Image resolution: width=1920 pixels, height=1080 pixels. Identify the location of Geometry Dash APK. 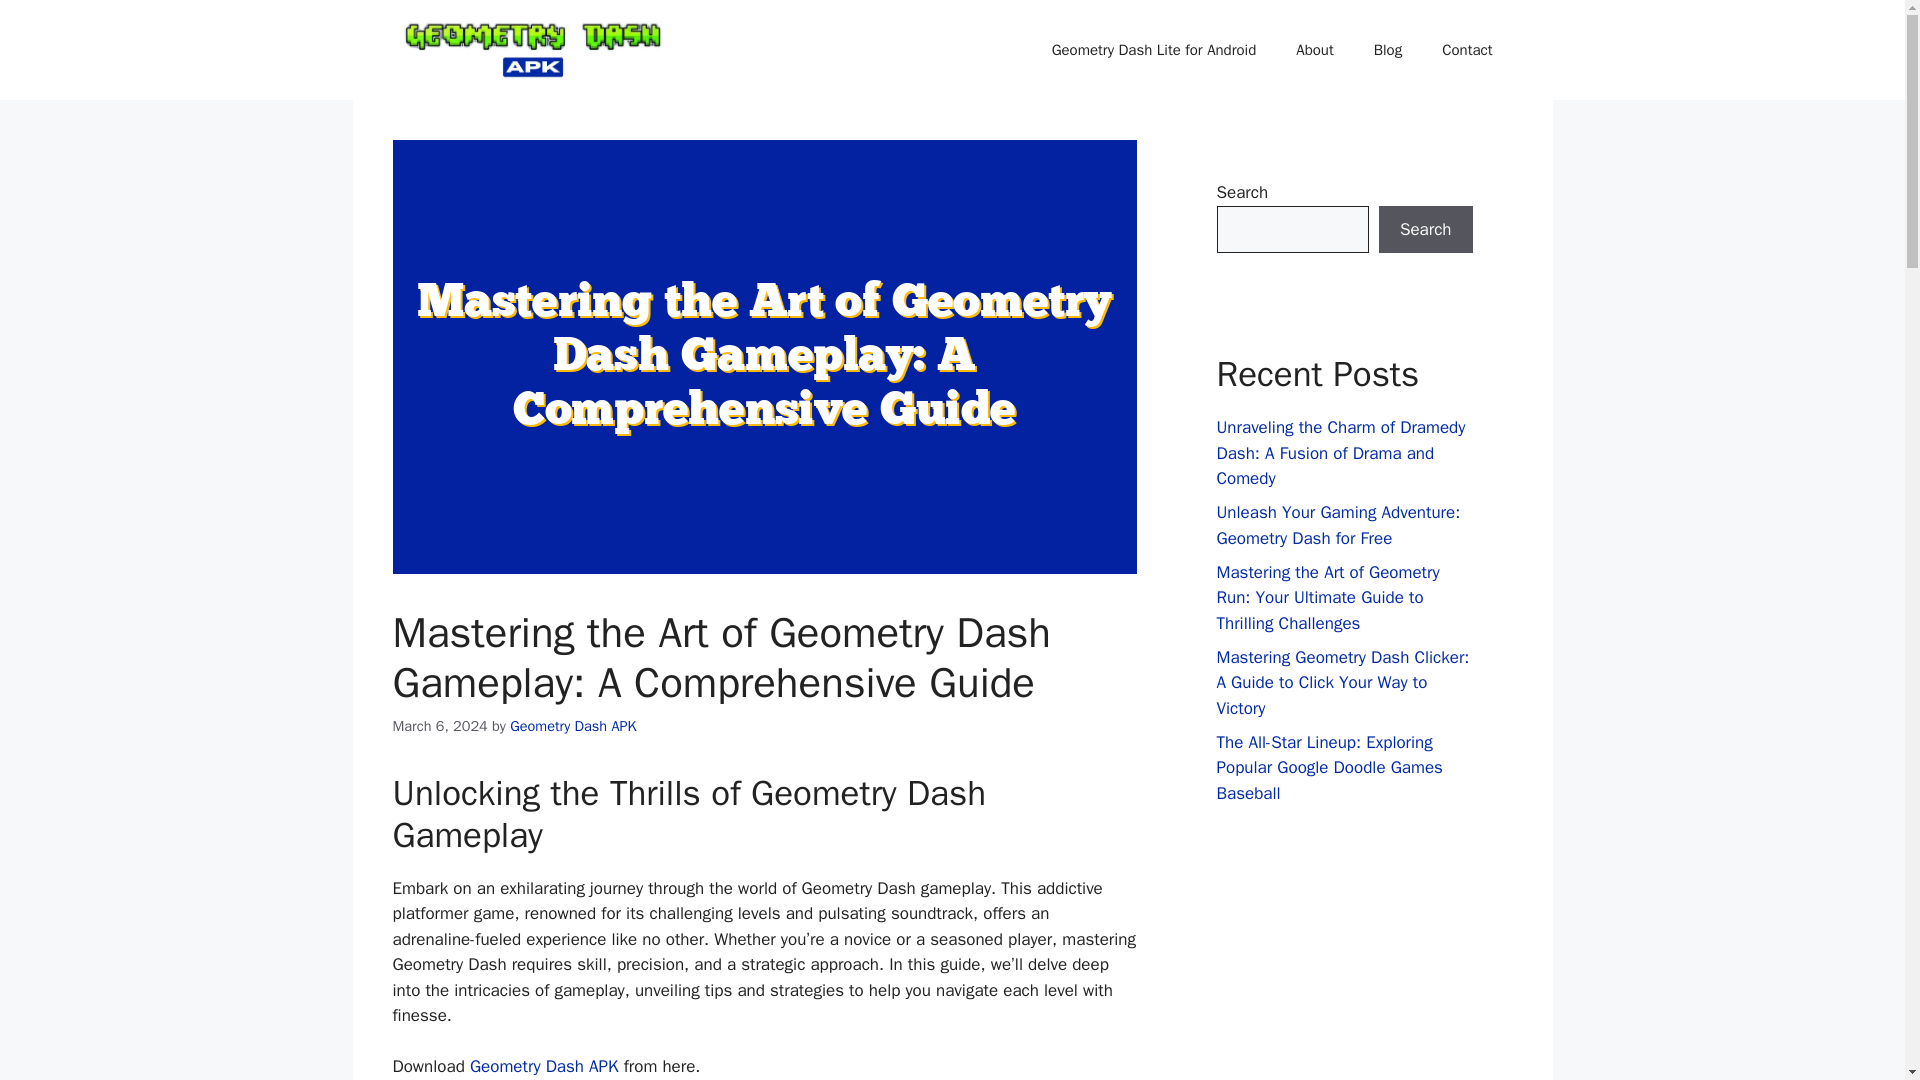
(572, 726).